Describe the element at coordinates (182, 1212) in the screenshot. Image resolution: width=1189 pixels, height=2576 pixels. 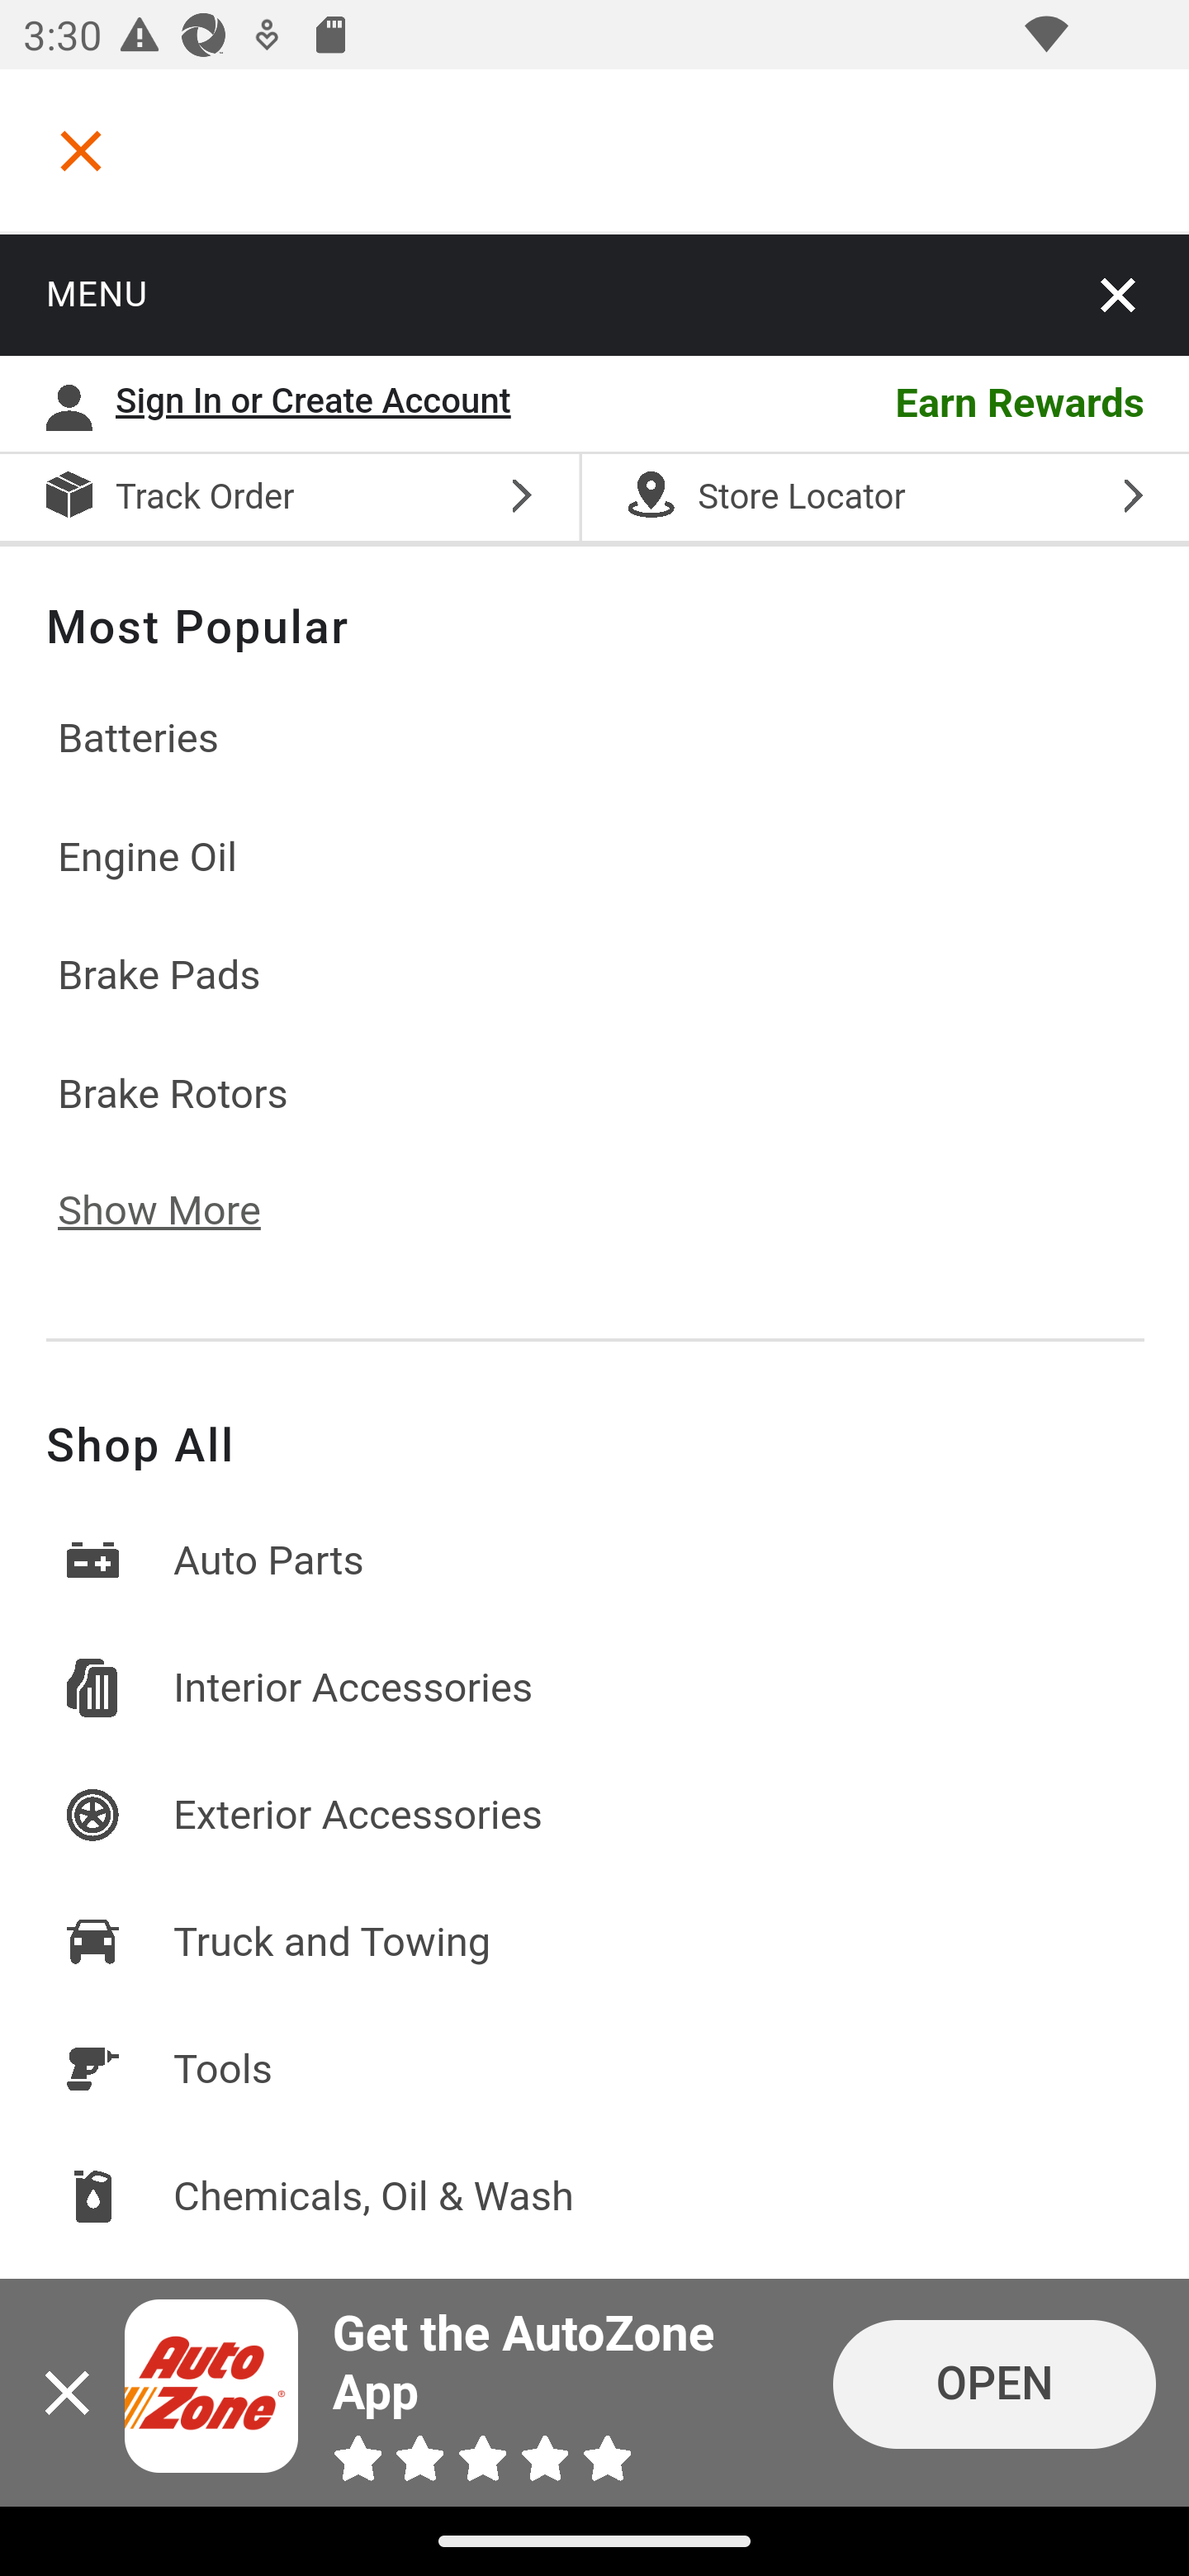
I see `Show More` at that location.